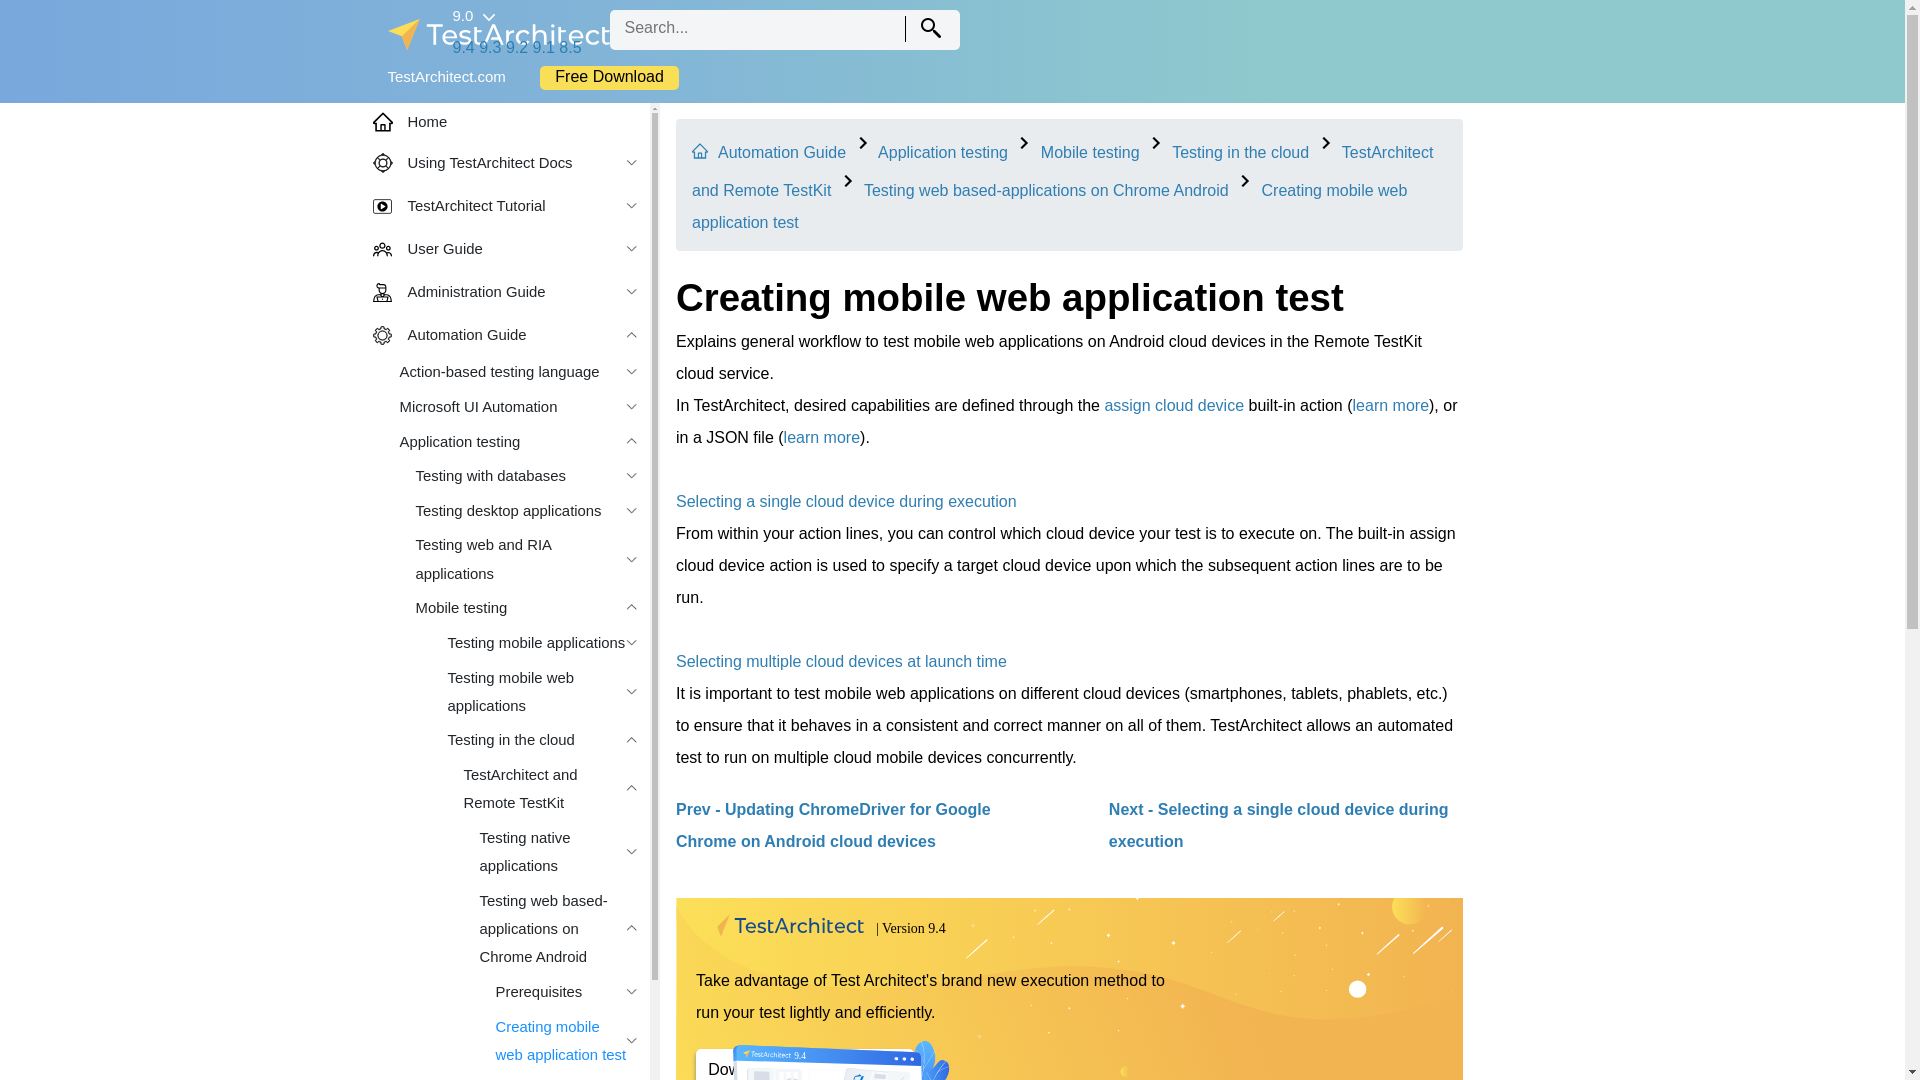 This screenshot has height=1080, width=1920. What do you see at coordinates (446, 76) in the screenshot?
I see `TestArchitect.com` at bounding box center [446, 76].